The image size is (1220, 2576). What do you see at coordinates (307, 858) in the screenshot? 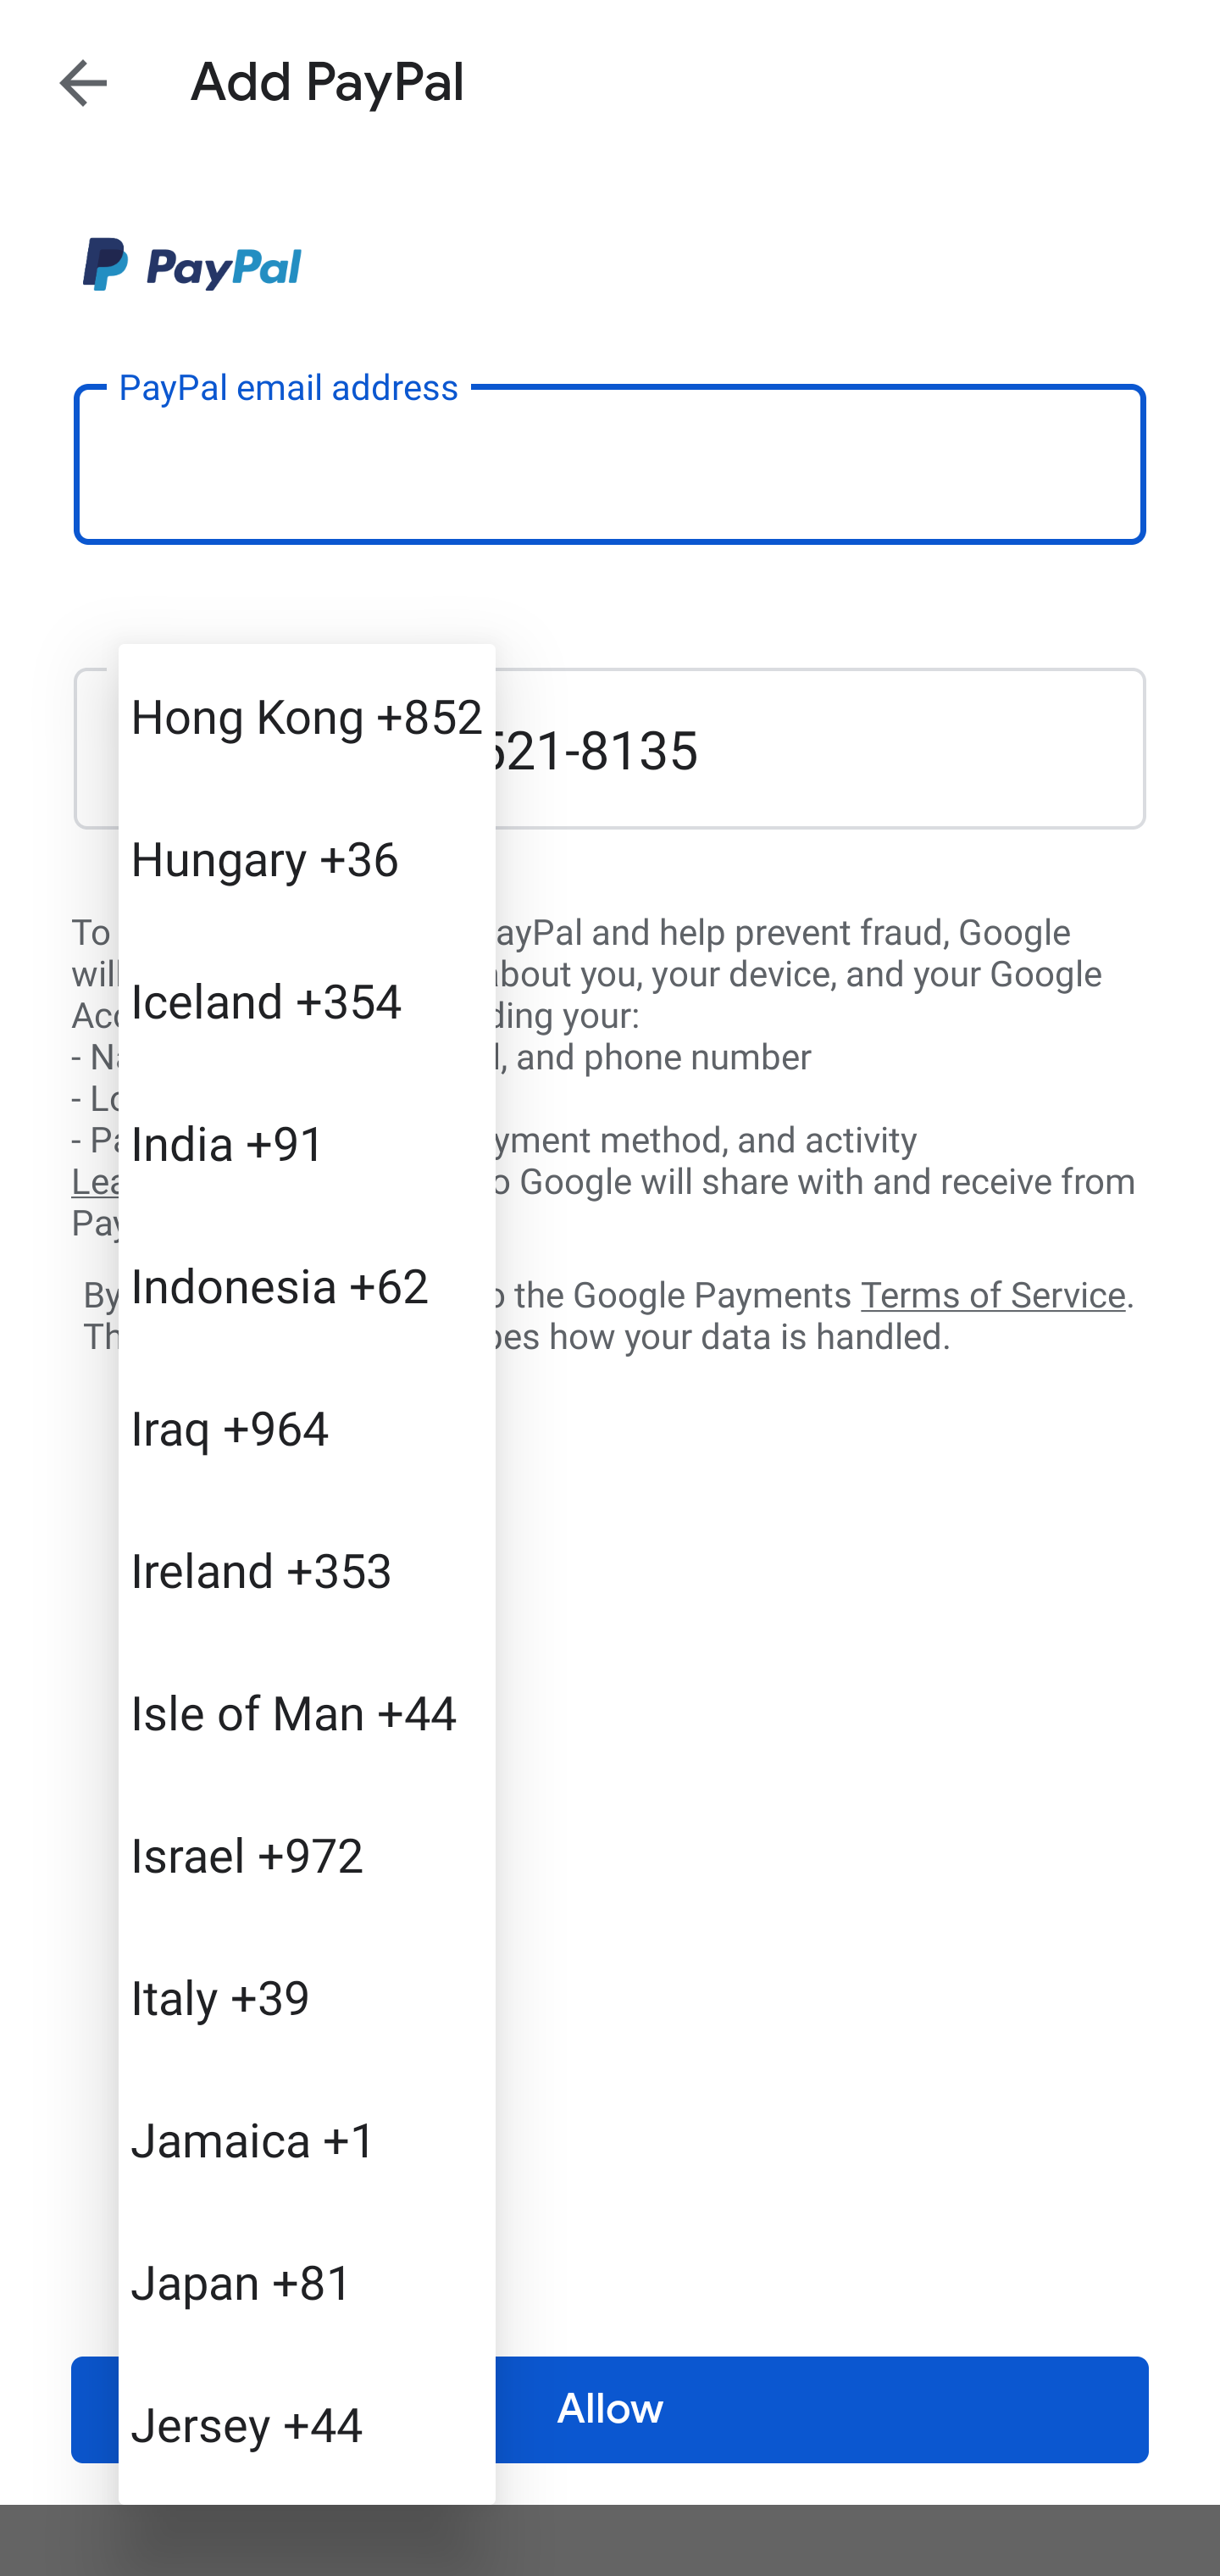
I see `Hungary +36` at bounding box center [307, 858].